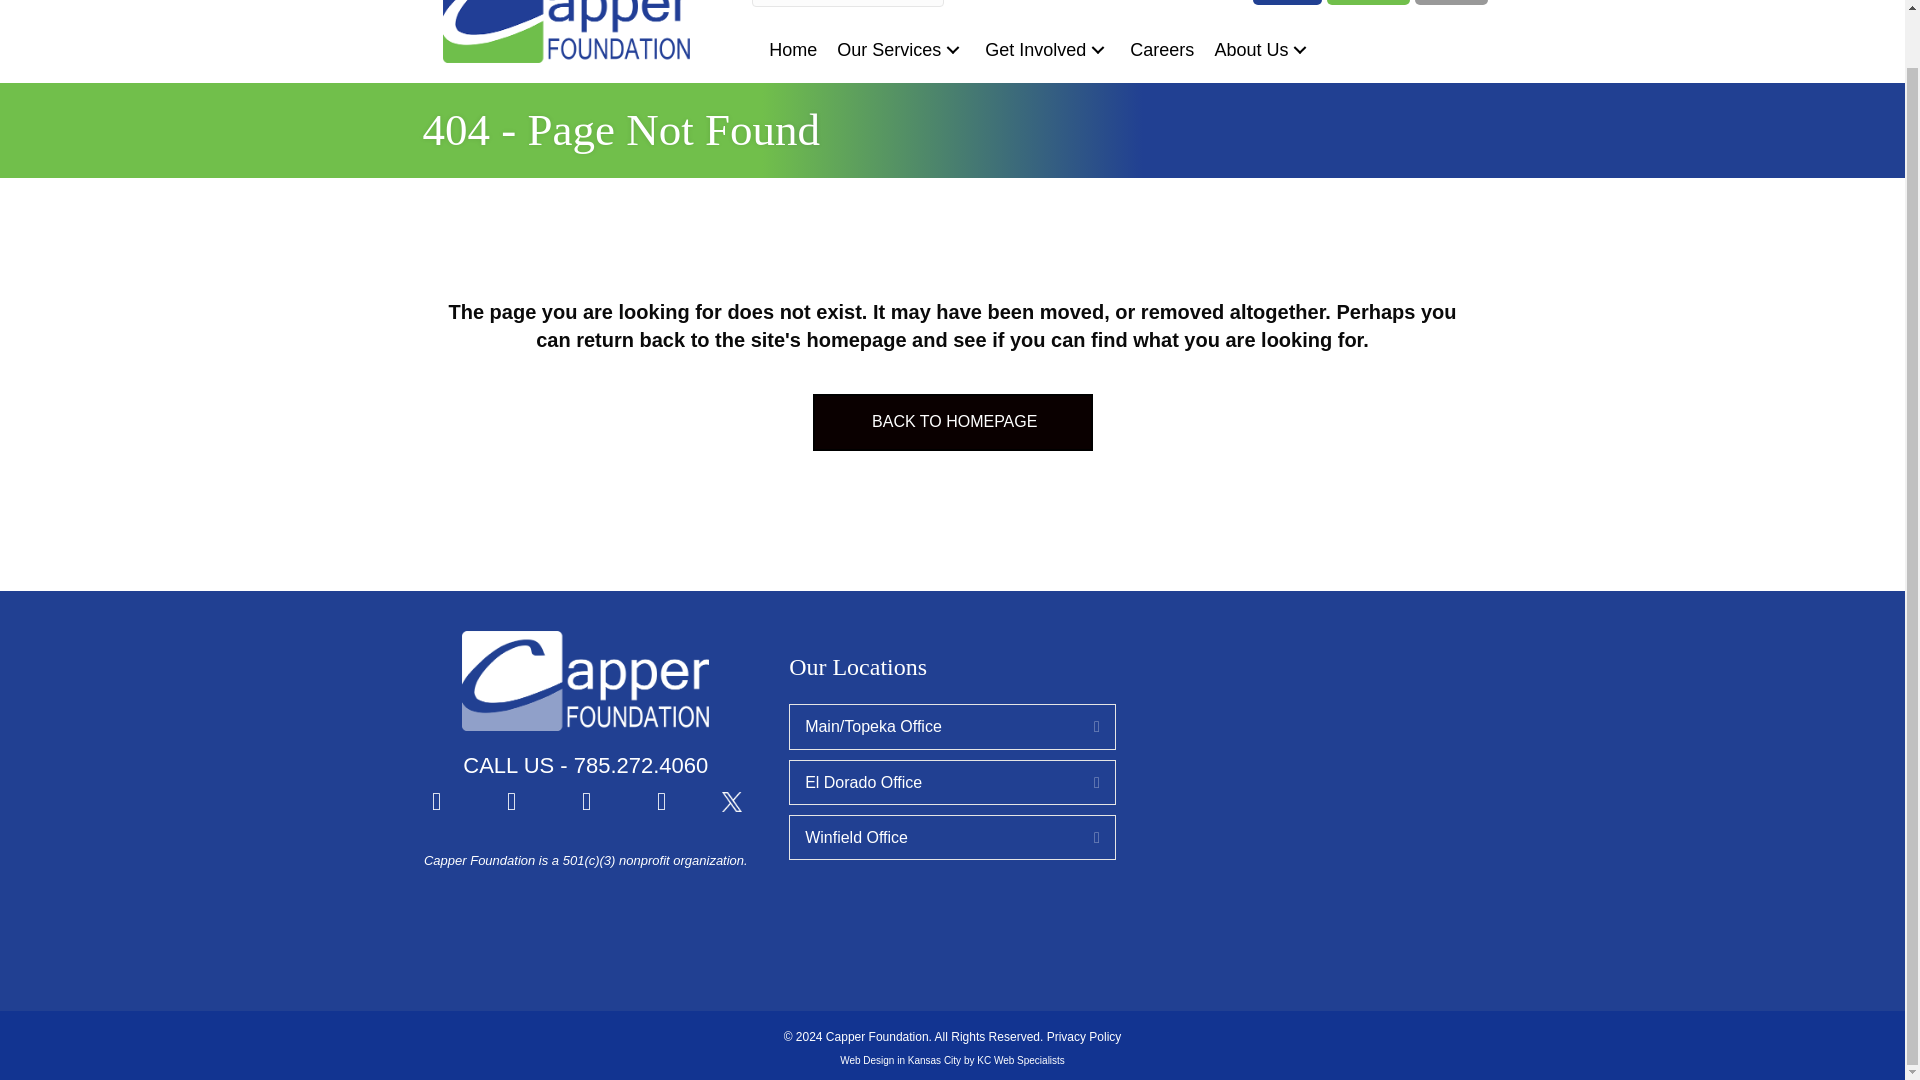  I want to click on Capper-Foundation, so click(566, 31).